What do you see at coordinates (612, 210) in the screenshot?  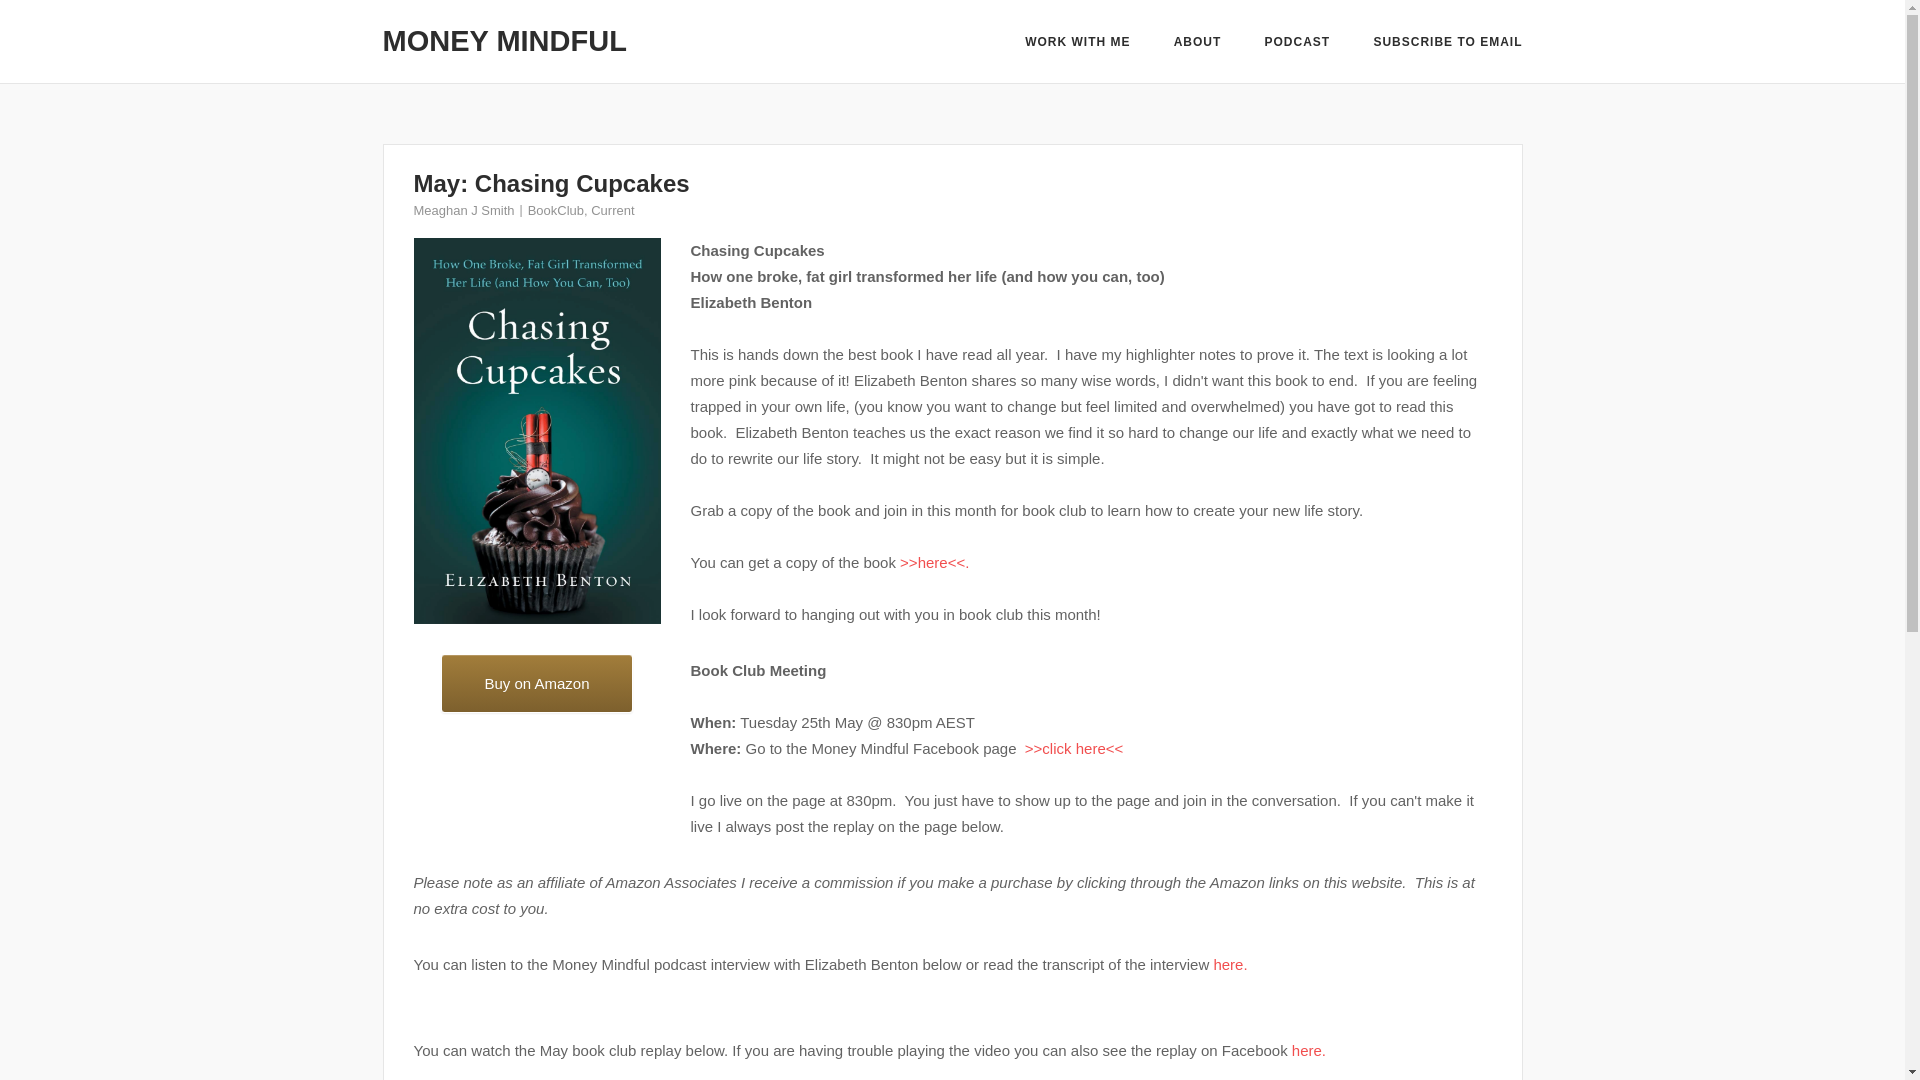 I see `Current` at bounding box center [612, 210].